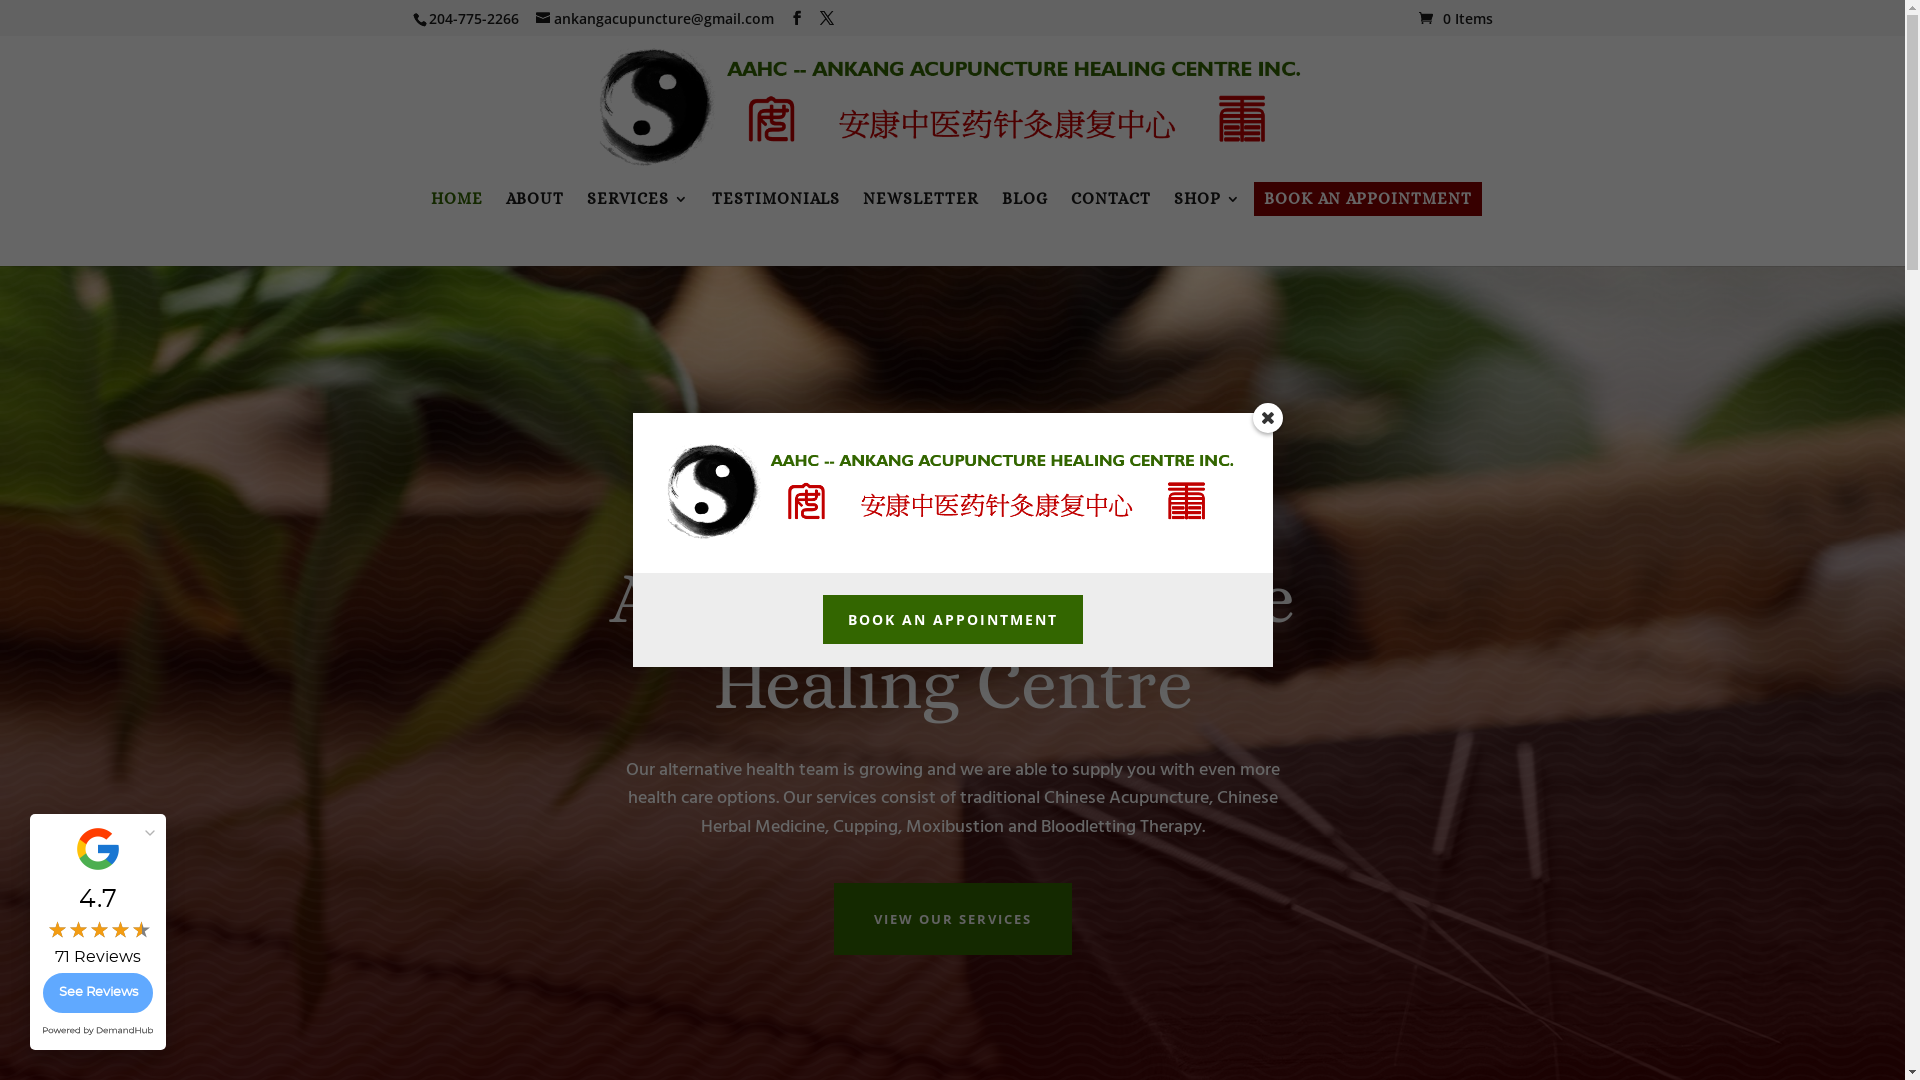 This screenshot has height=1080, width=1920. Describe the element at coordinates (1208, 199) in the screenshot. I see `SHOP` at that location.